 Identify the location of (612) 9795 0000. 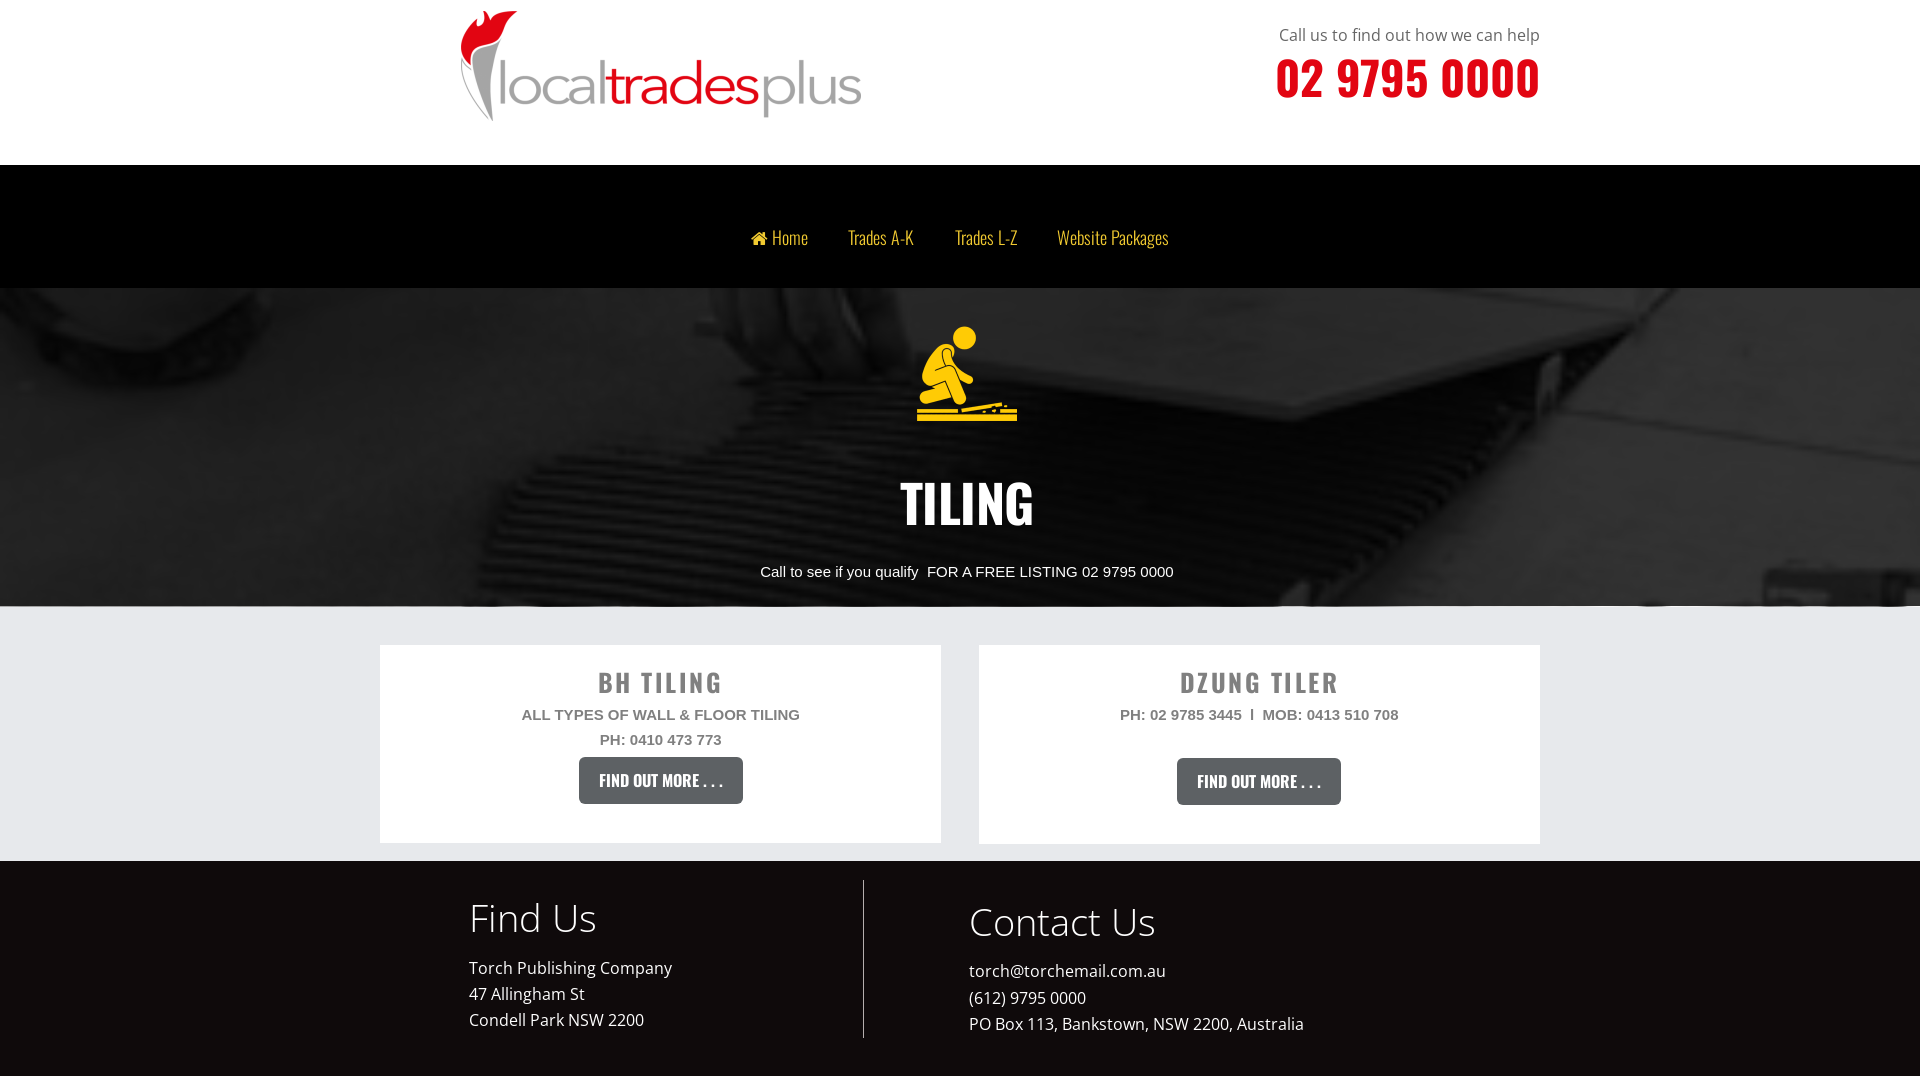
(1027, 998).